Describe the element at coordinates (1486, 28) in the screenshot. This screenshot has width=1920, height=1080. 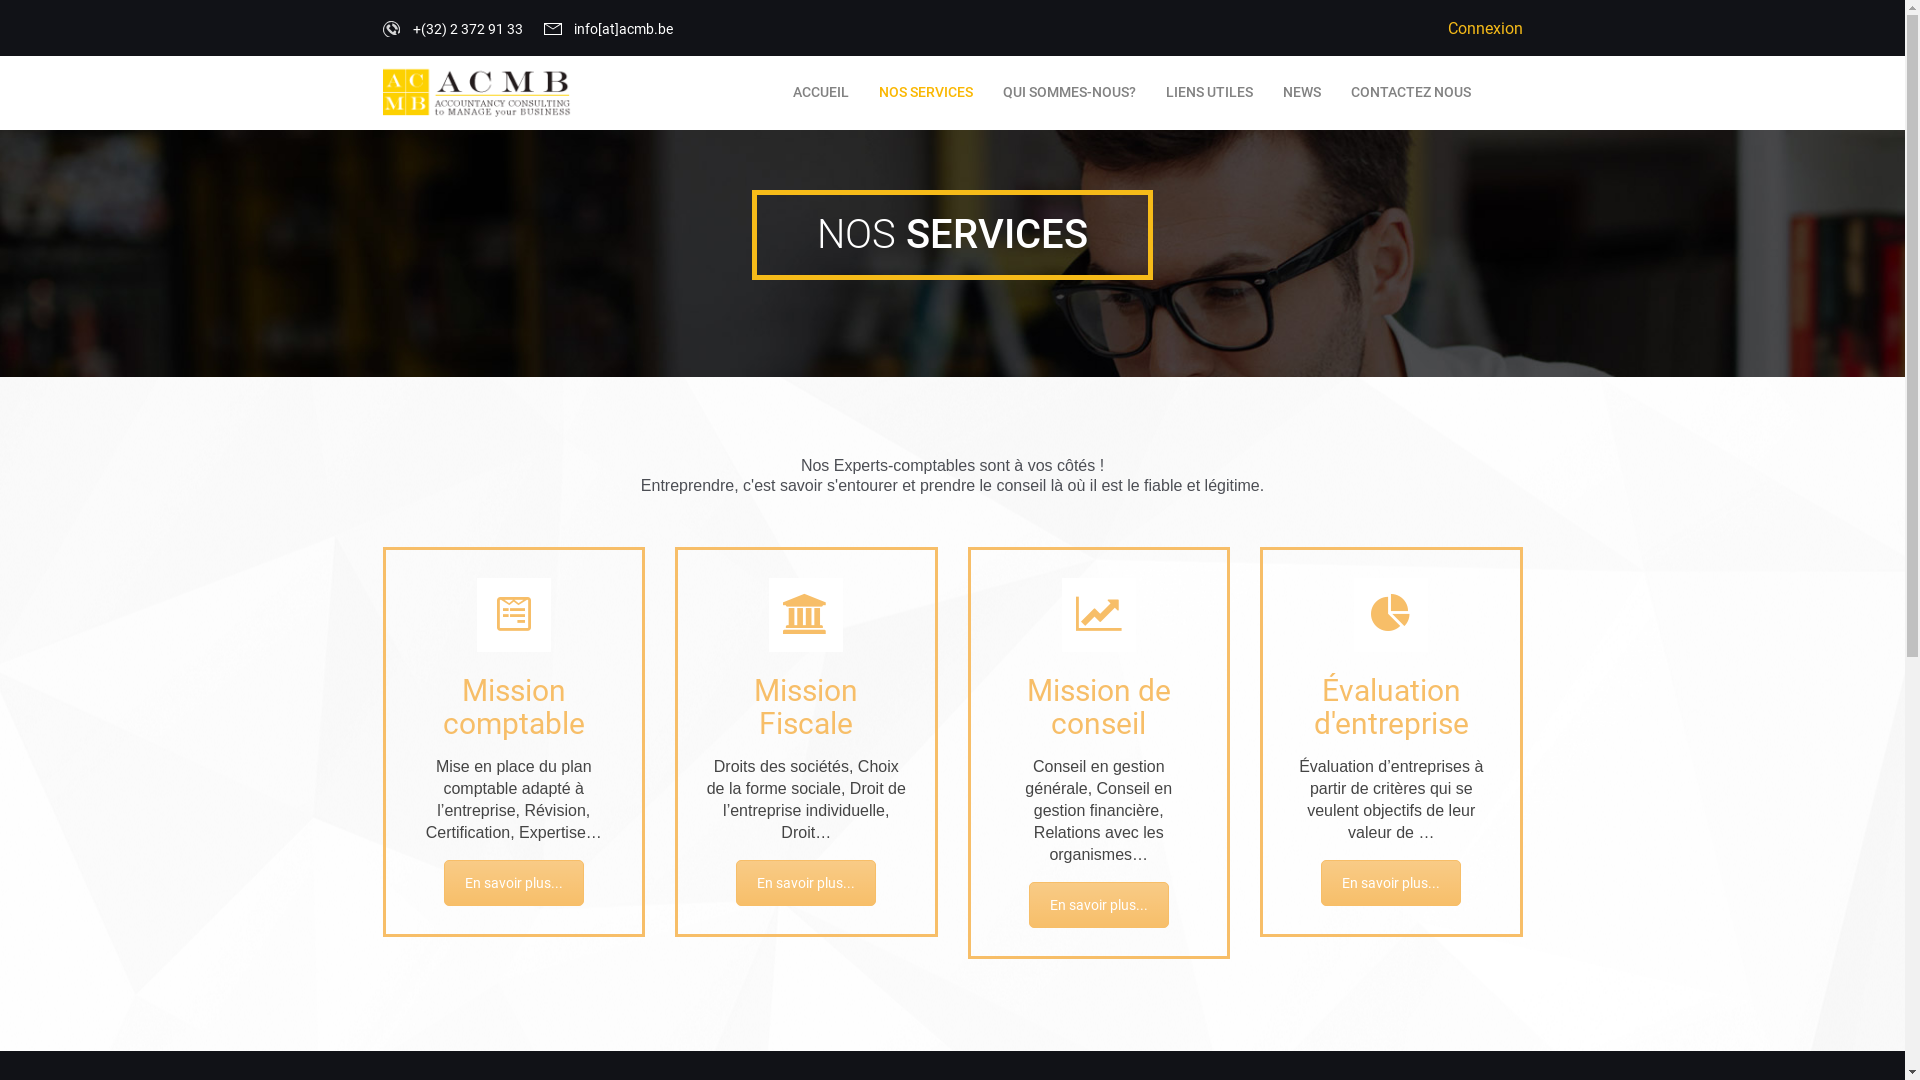
I see `Connexion` at that location.